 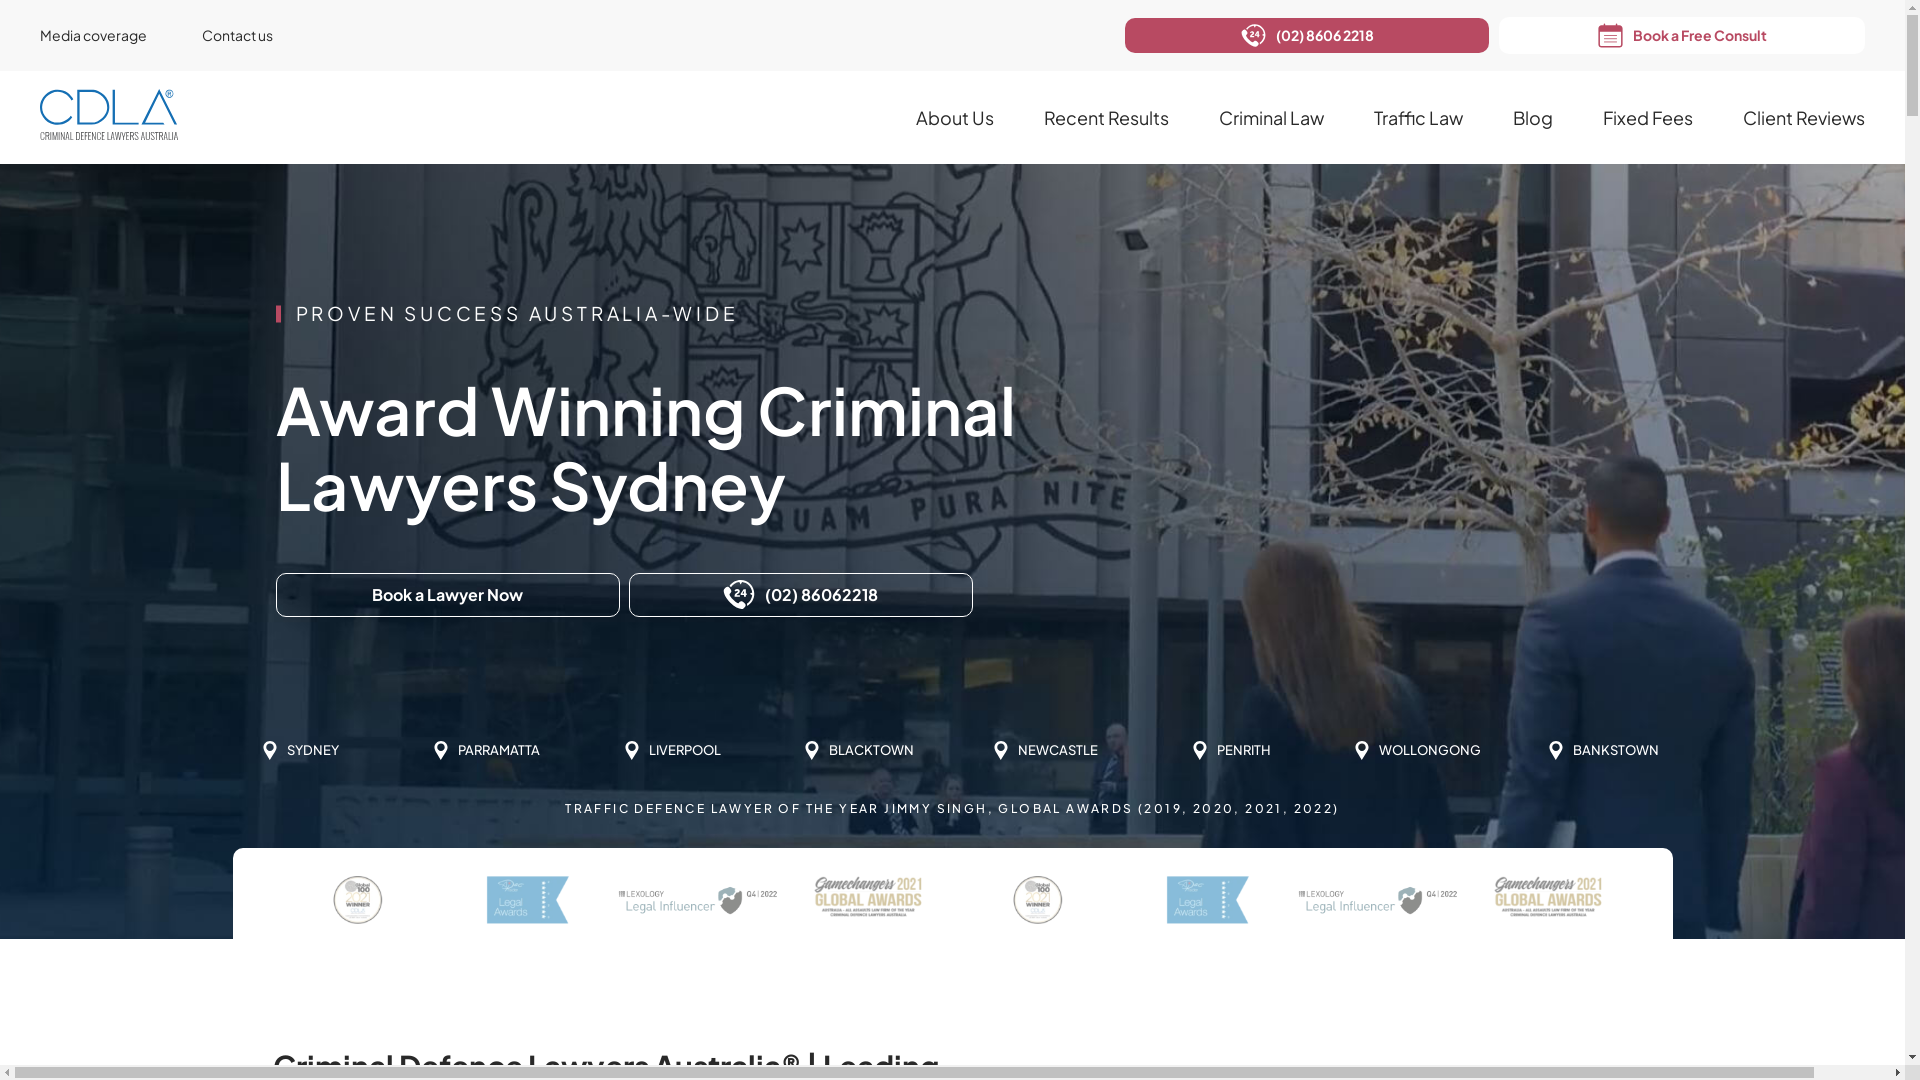 I want to click on Client Reviews, so click(x=1804, y=118).